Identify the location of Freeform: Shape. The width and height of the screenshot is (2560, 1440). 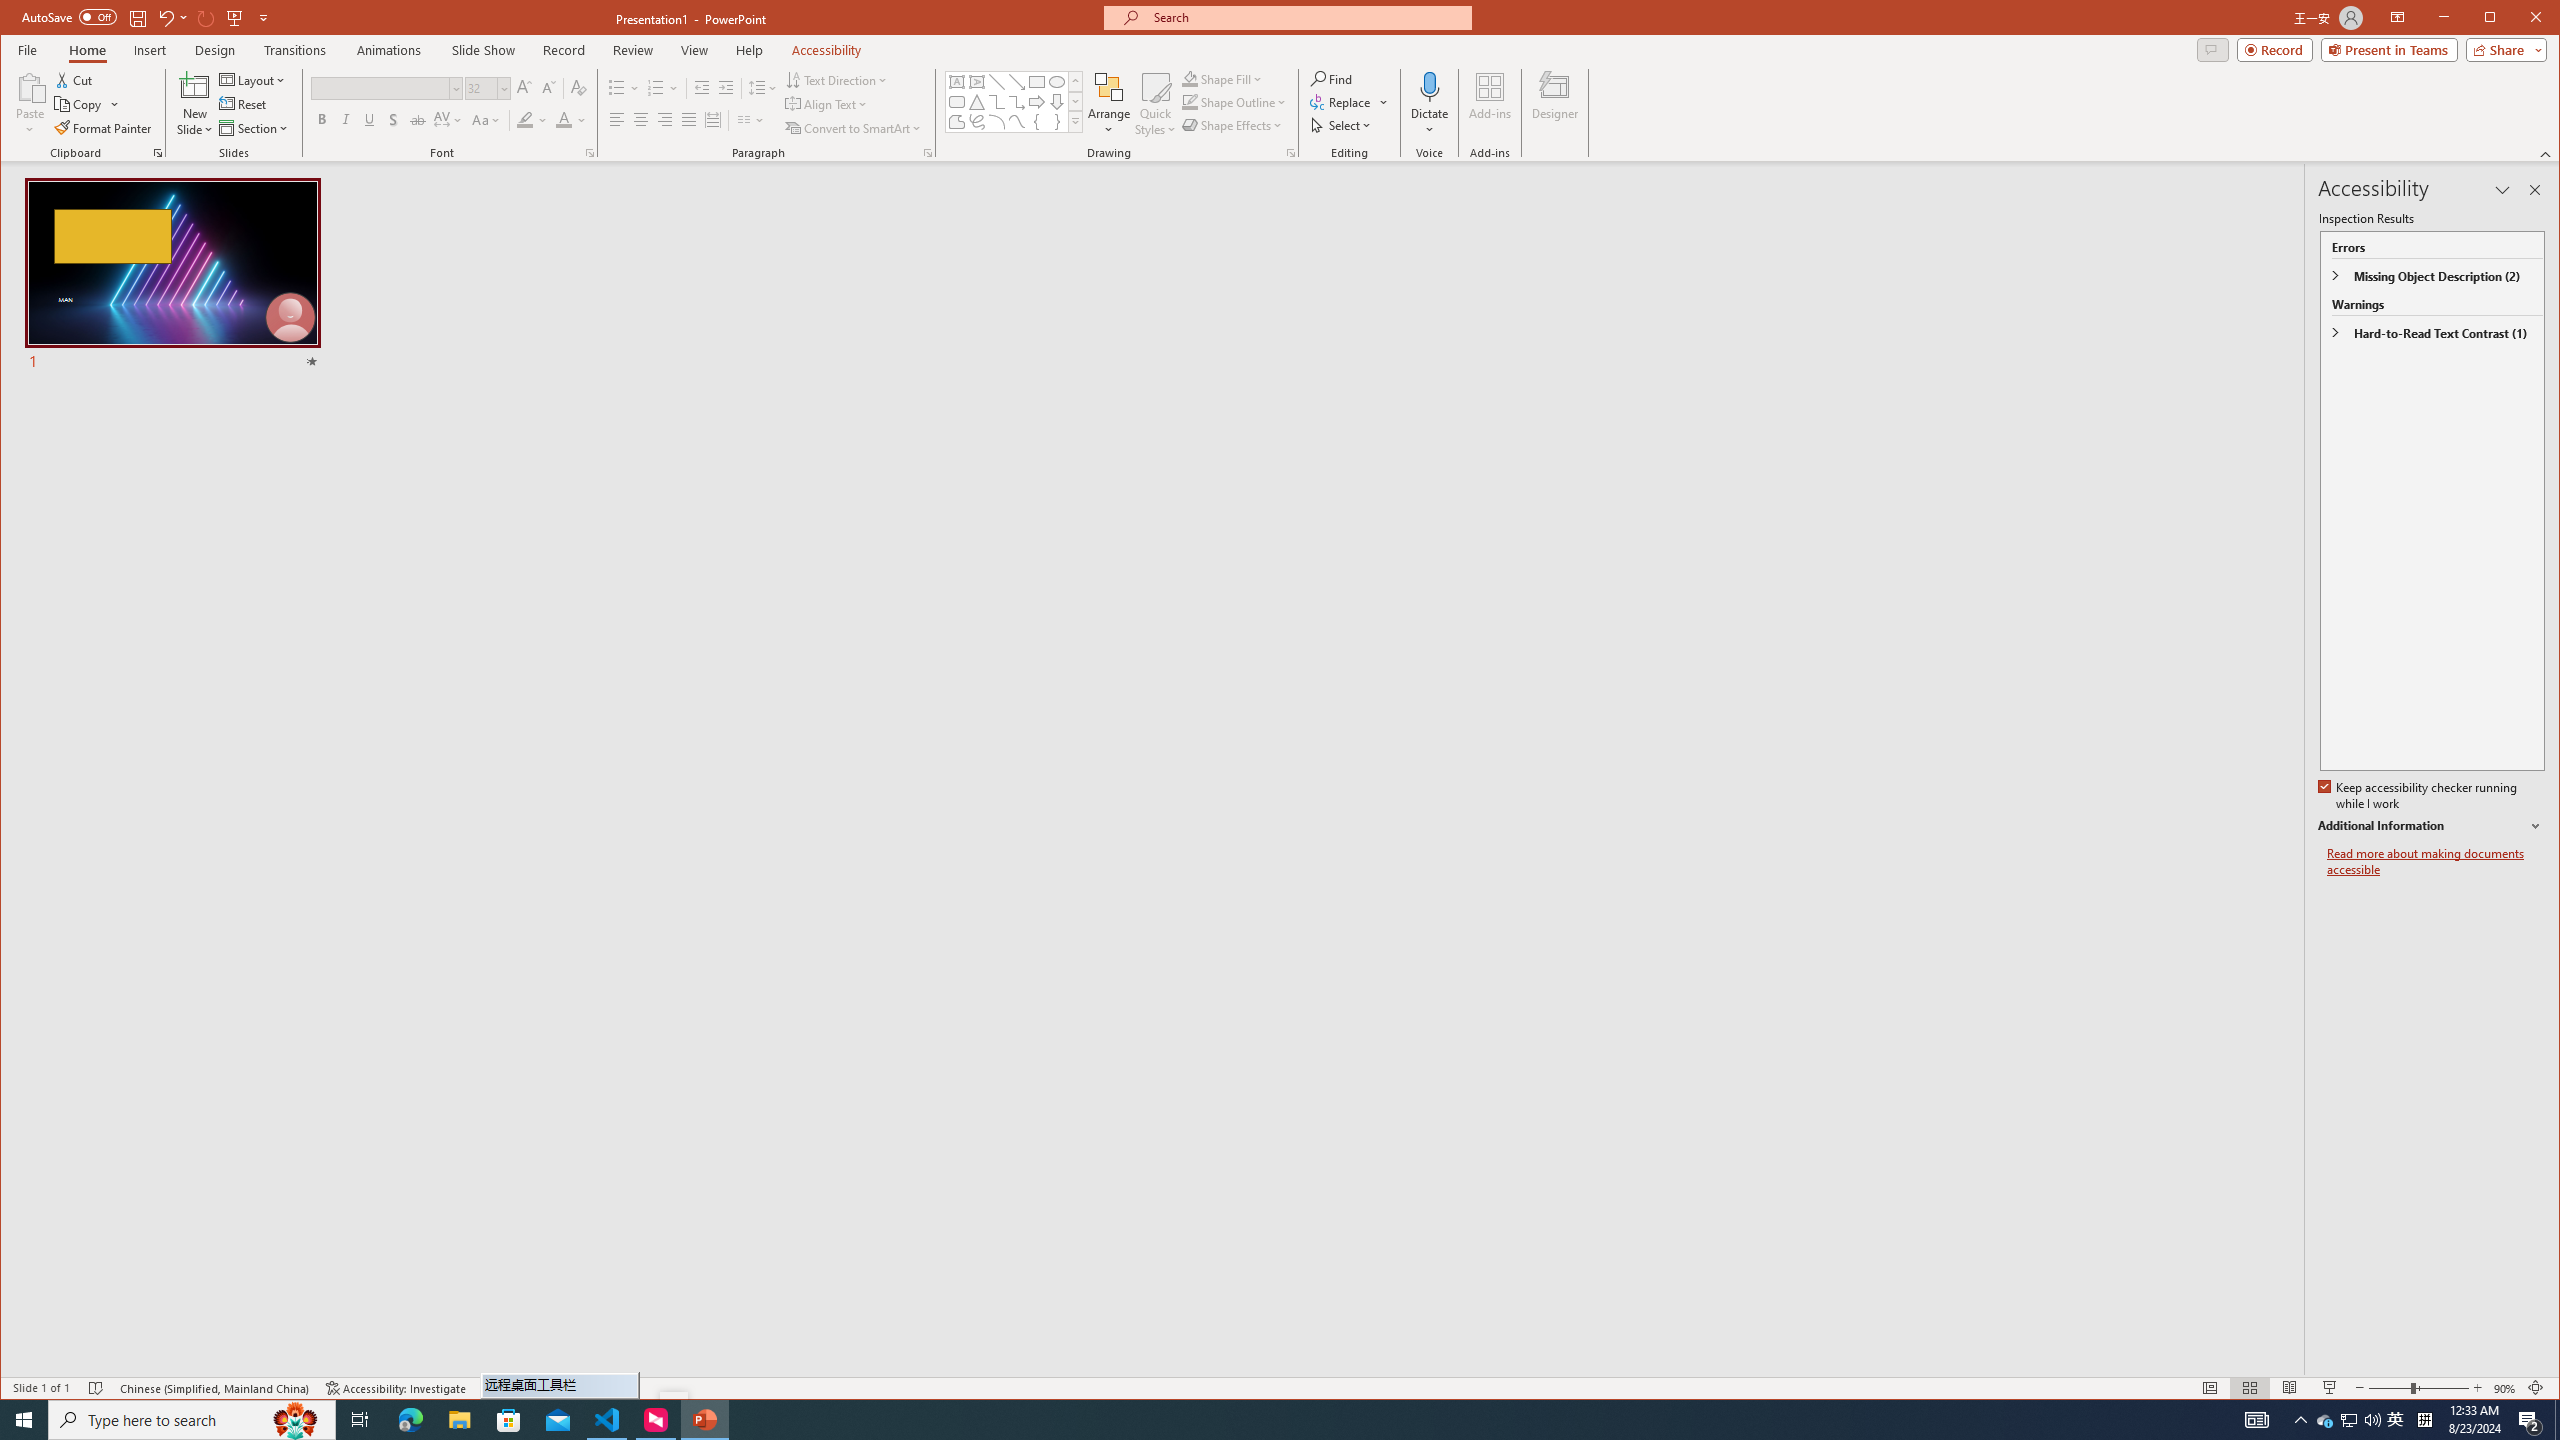
(957, 122).